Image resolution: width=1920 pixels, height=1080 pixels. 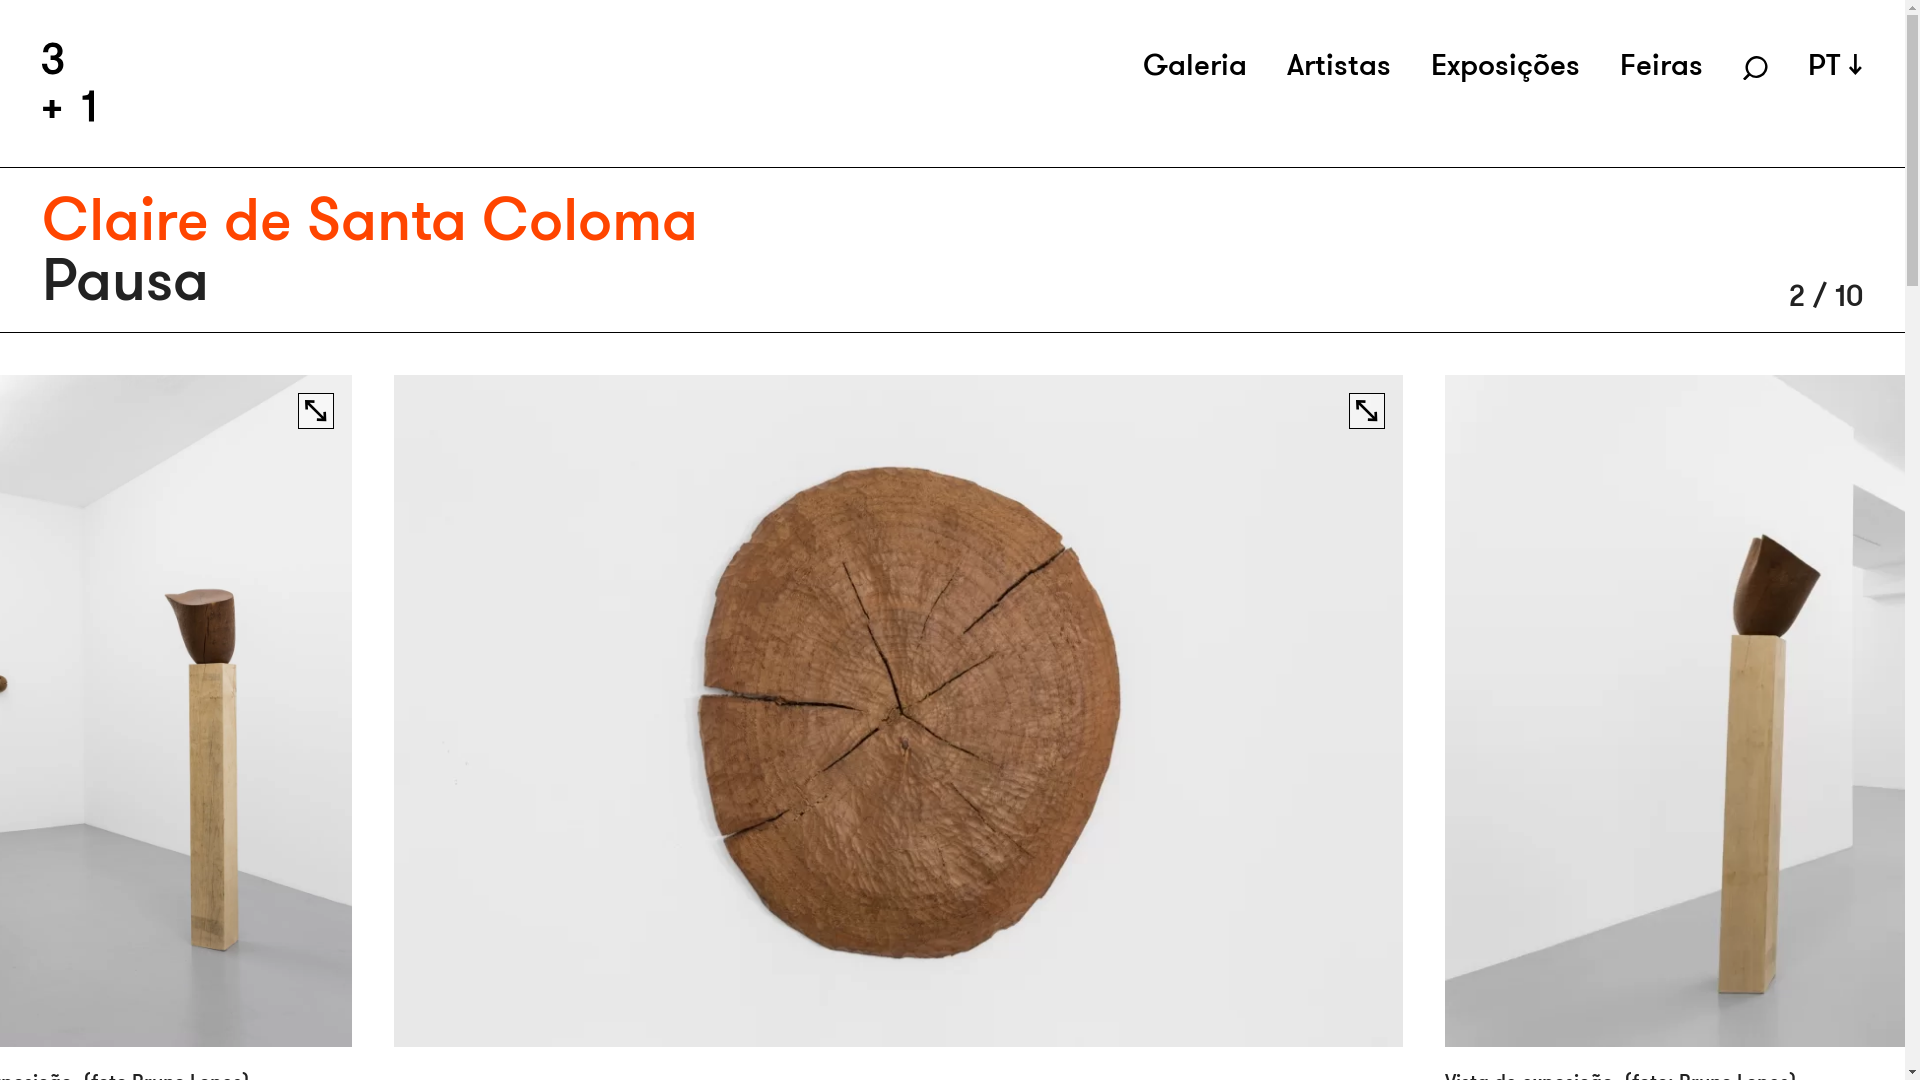 What do you see at coordinates (1836, 65) in the screenshot?
I see `PT` at bounding box center [1836, 65].